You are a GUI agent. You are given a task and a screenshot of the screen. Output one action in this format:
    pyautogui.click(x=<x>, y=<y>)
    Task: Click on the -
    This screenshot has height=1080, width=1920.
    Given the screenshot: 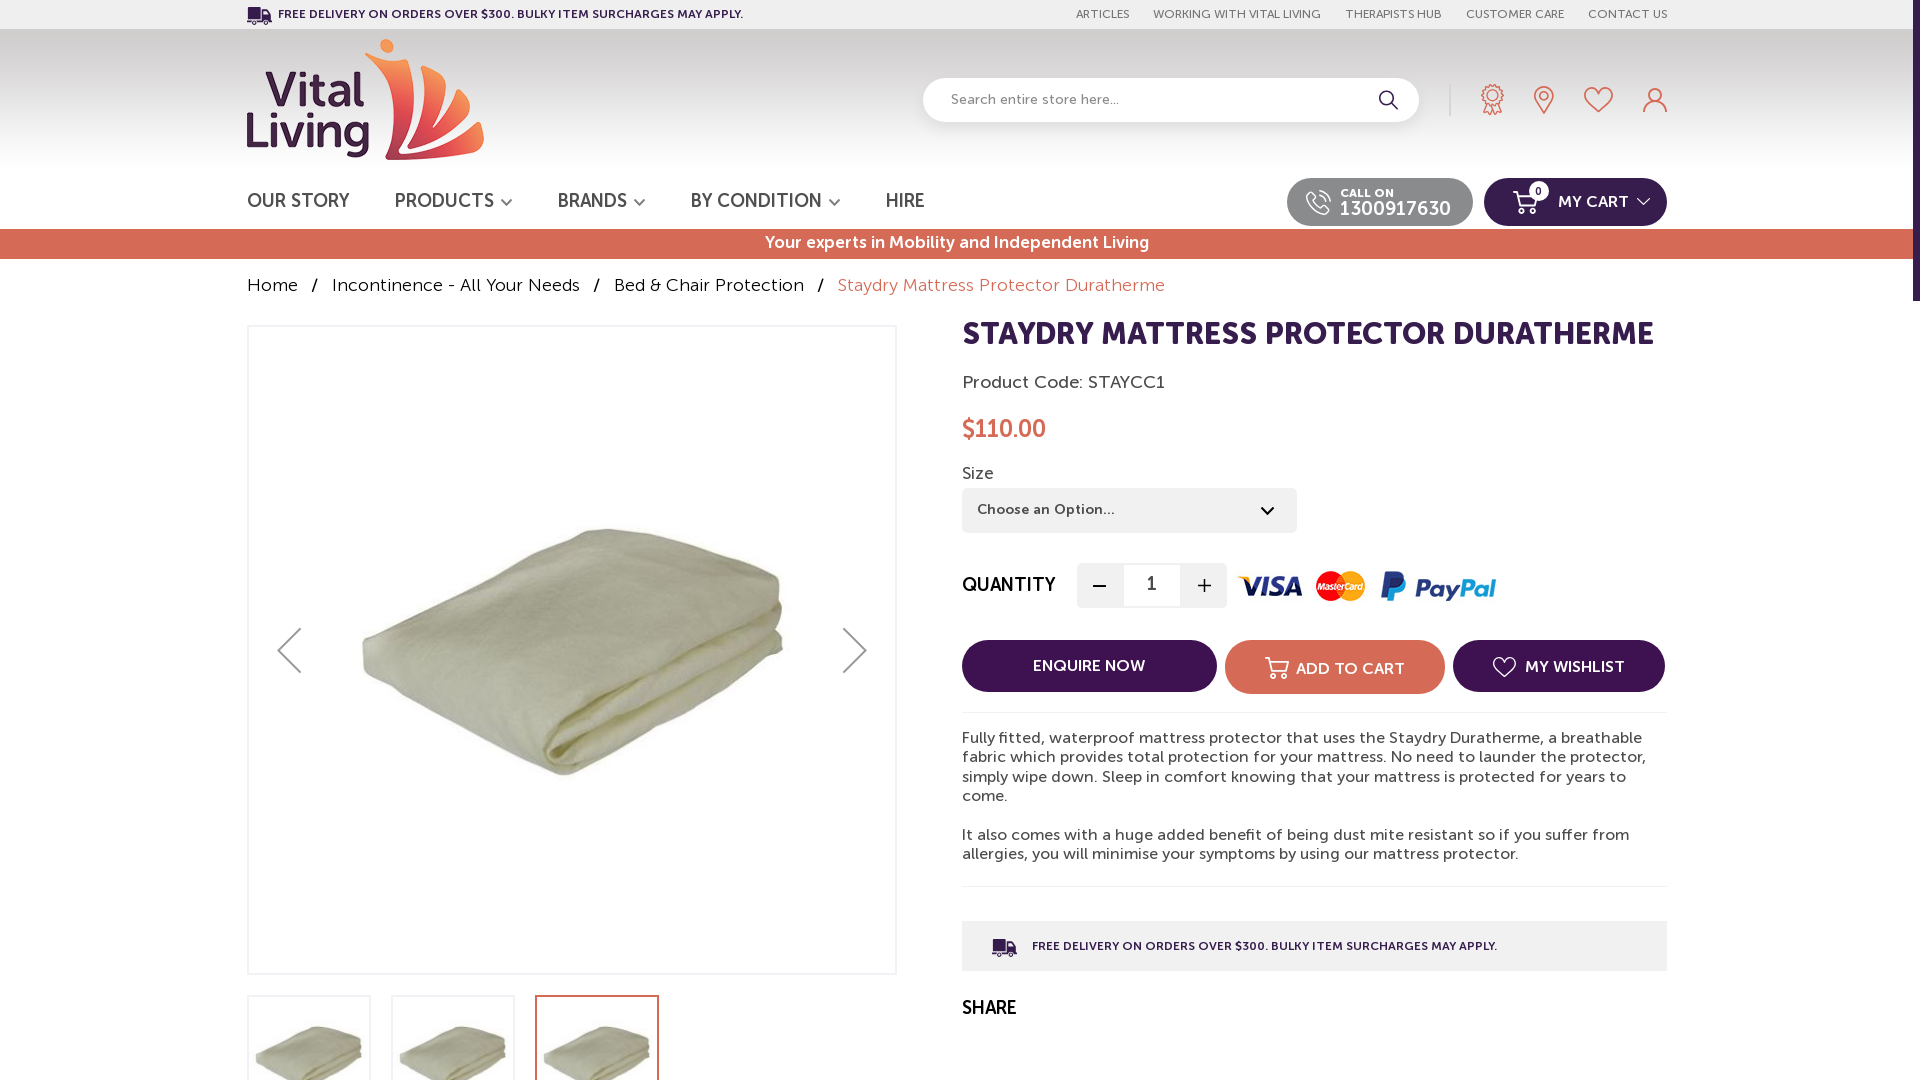 What is the action you would take?
    pyautogui.click(x=1098, y=586)
    